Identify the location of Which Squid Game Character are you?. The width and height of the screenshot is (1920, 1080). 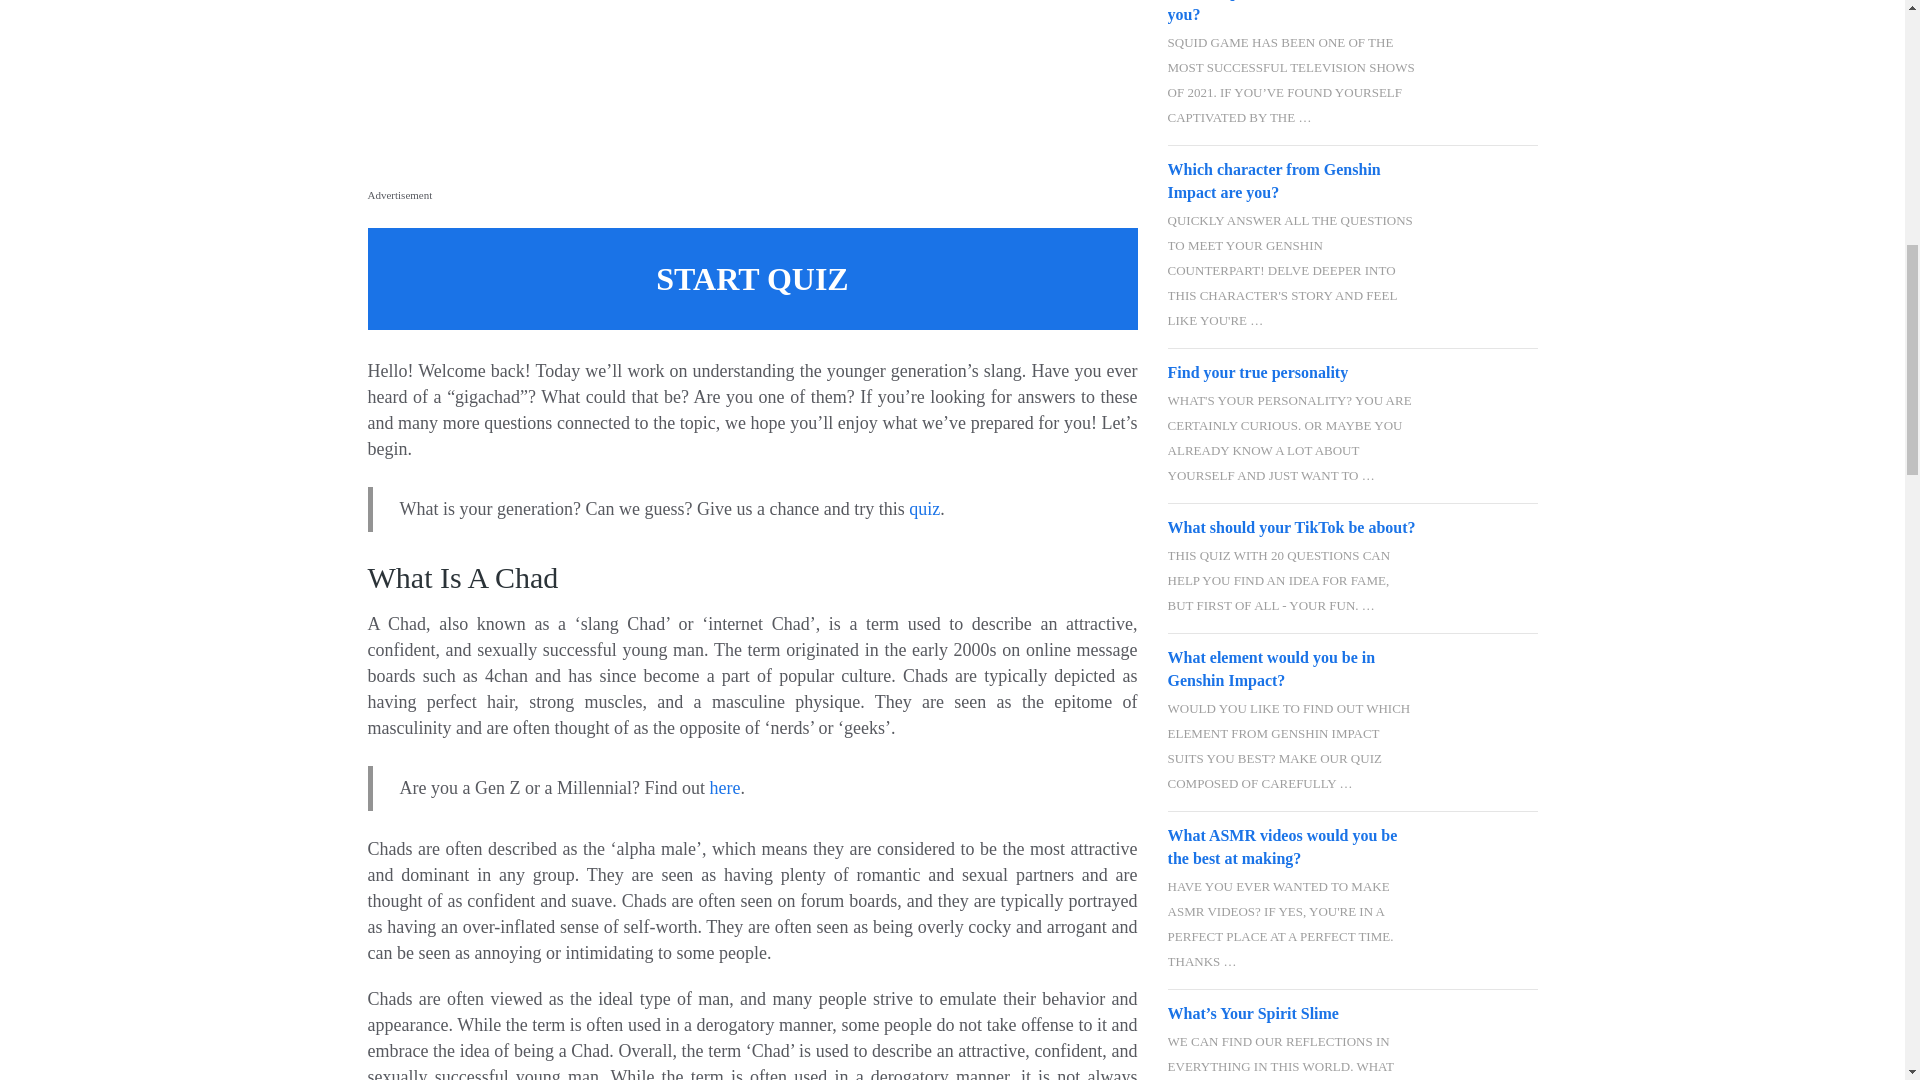
(1488, 24).